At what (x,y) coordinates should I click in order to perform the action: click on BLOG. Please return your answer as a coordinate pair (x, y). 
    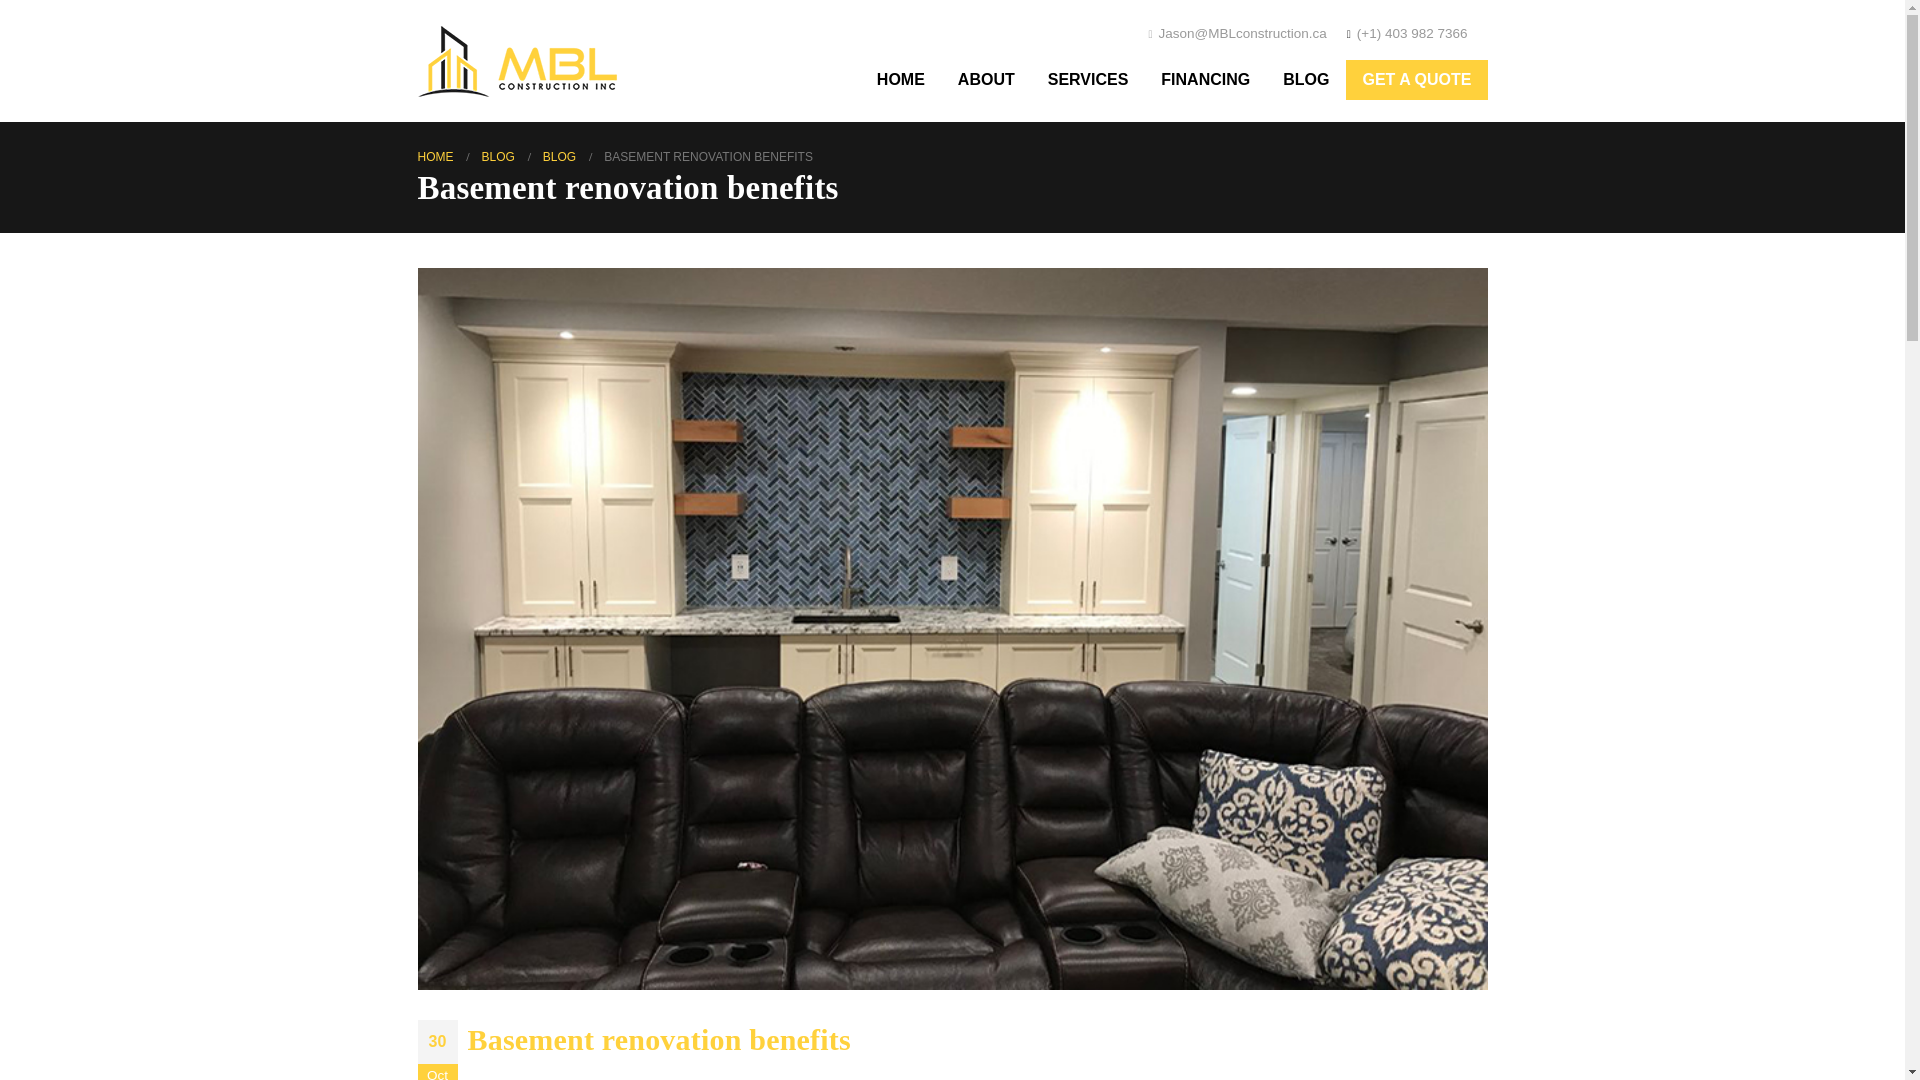
    Looking at the image, I should click on (1306, 80).